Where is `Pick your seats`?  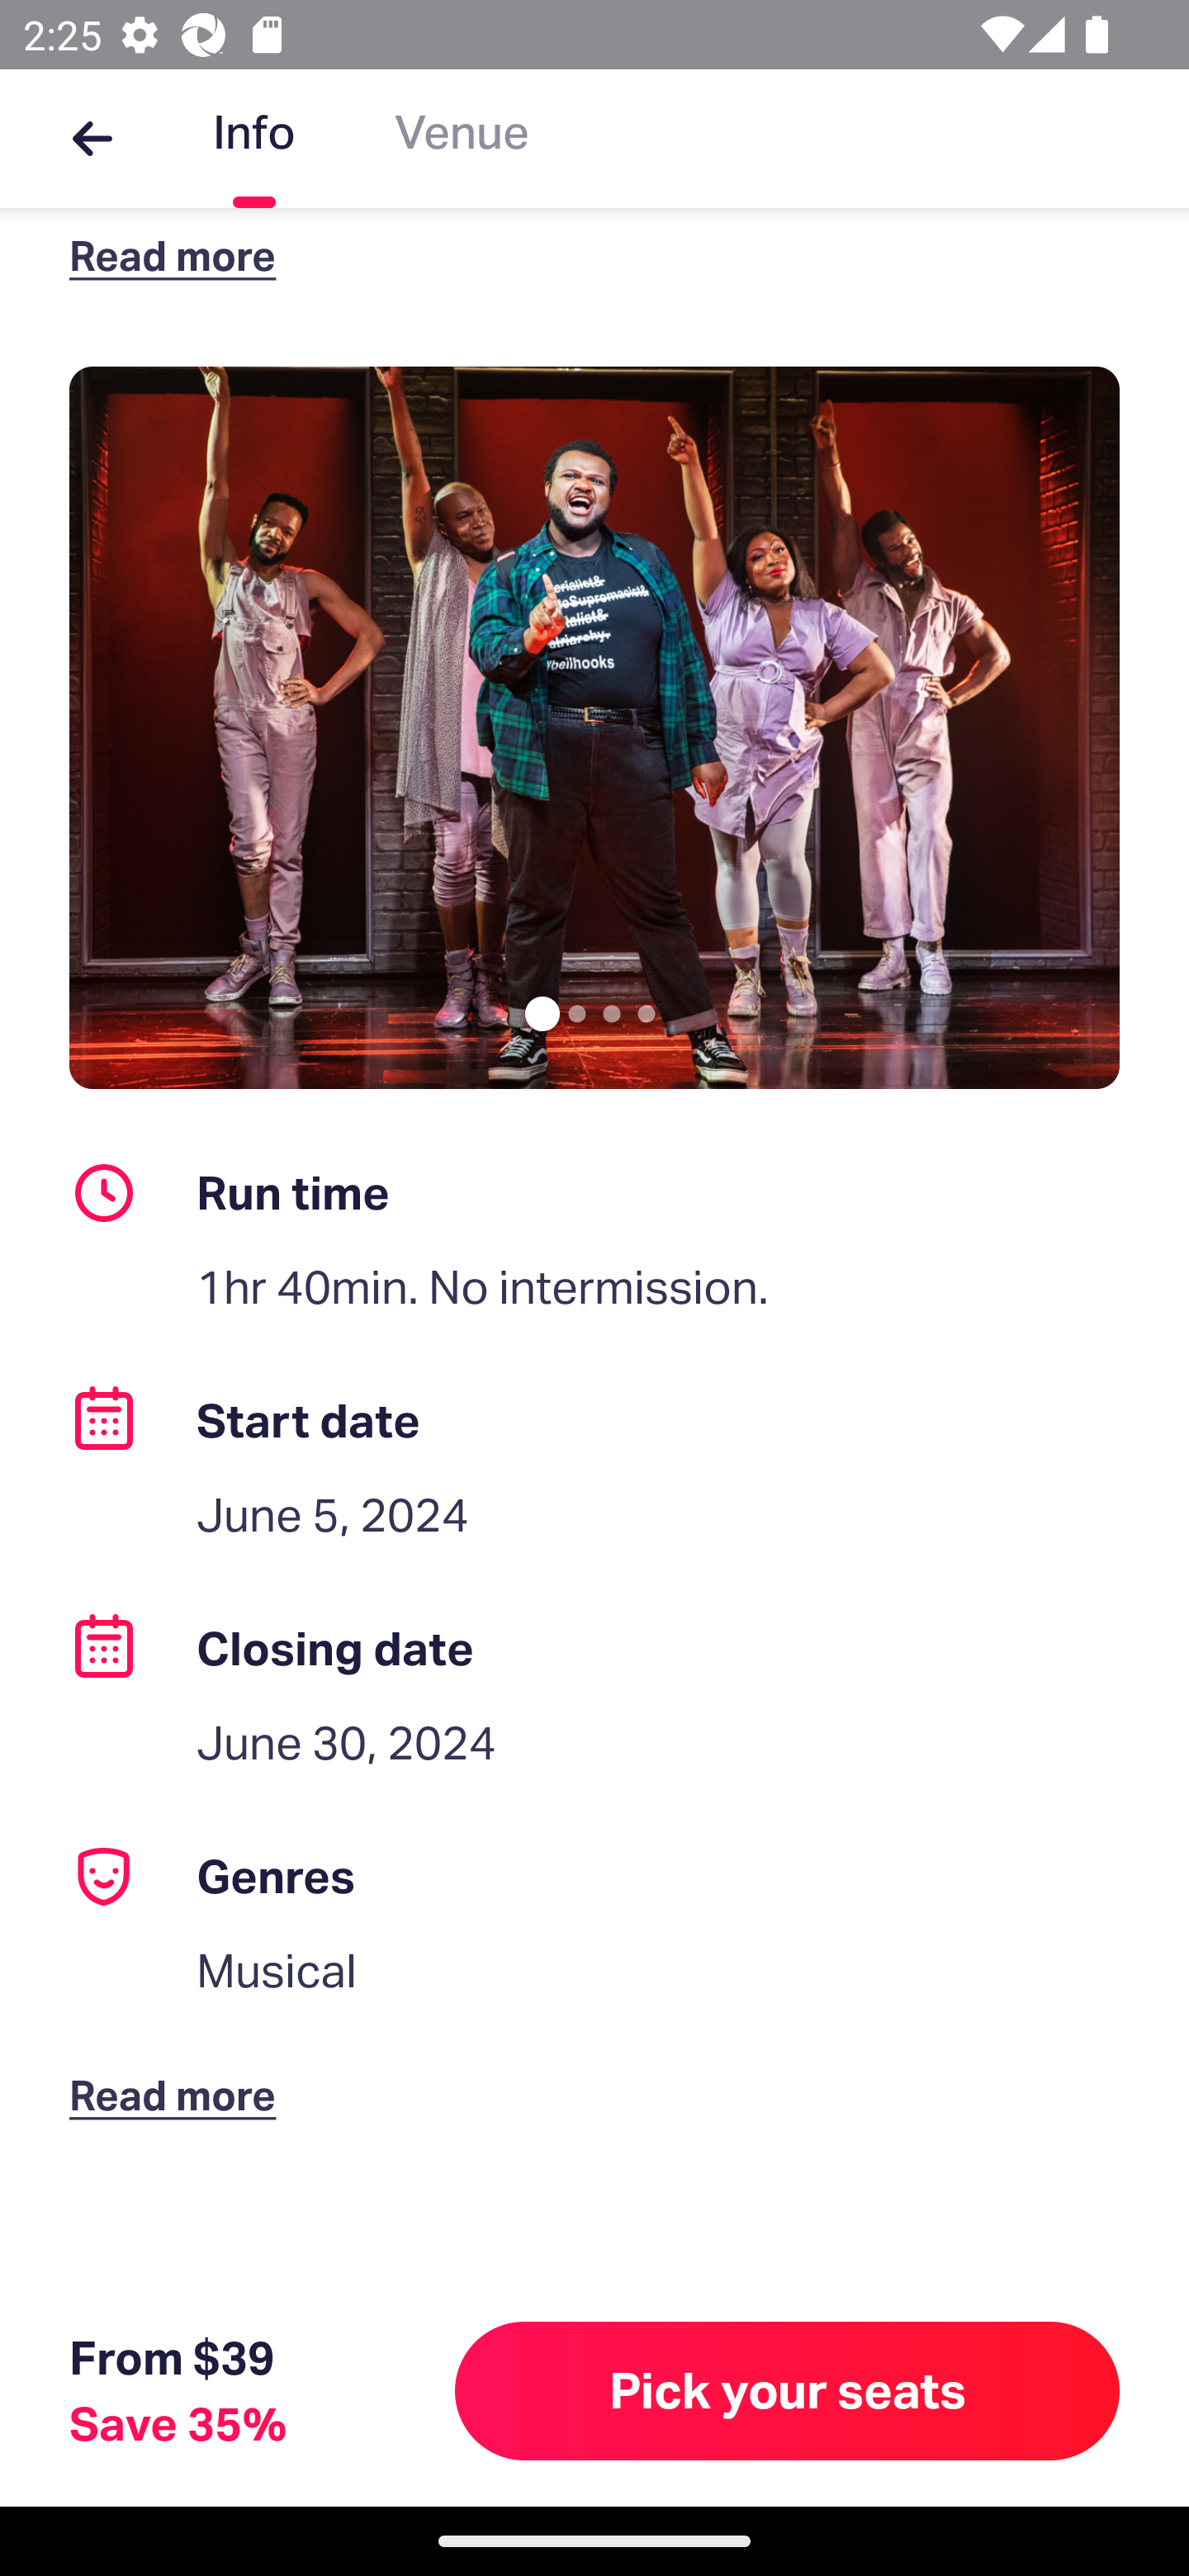 Pick your seats is located at coordinates (788, 2390).